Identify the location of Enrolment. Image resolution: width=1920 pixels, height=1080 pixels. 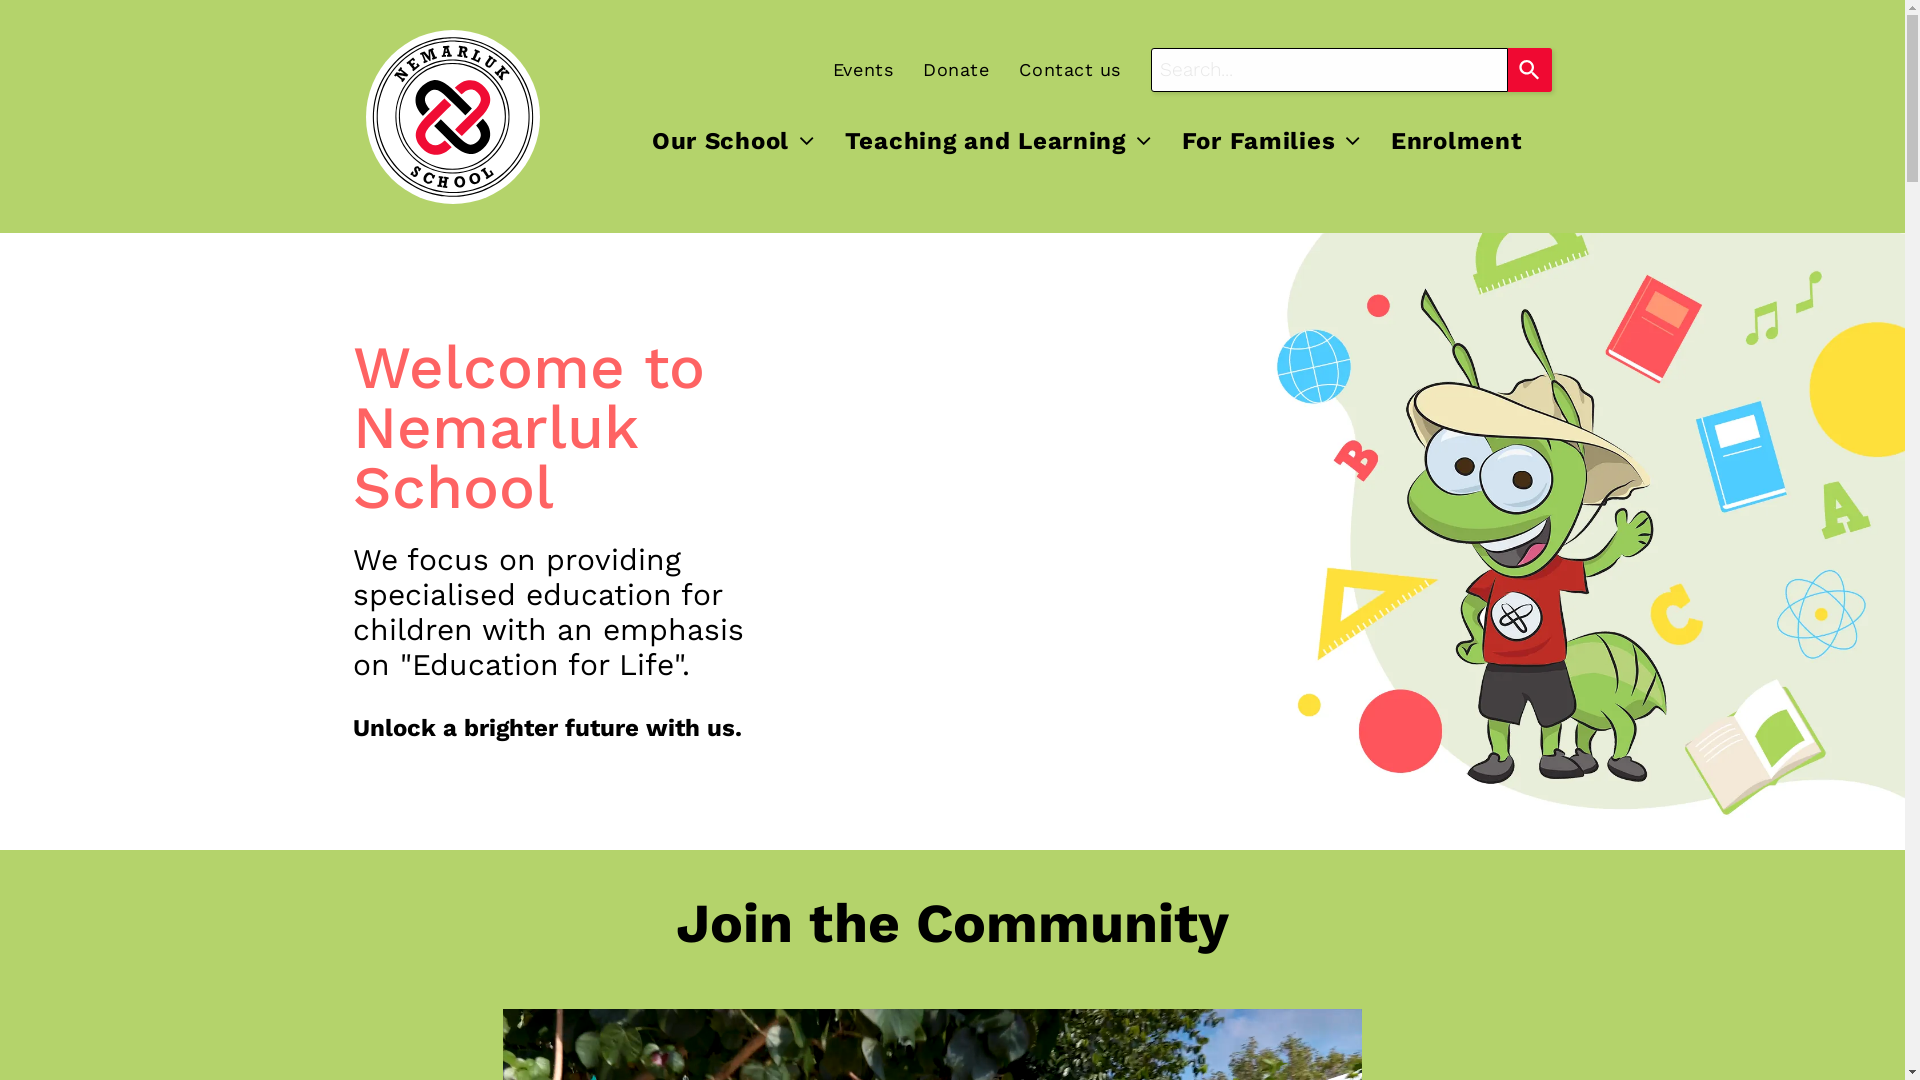
(1456, 141).